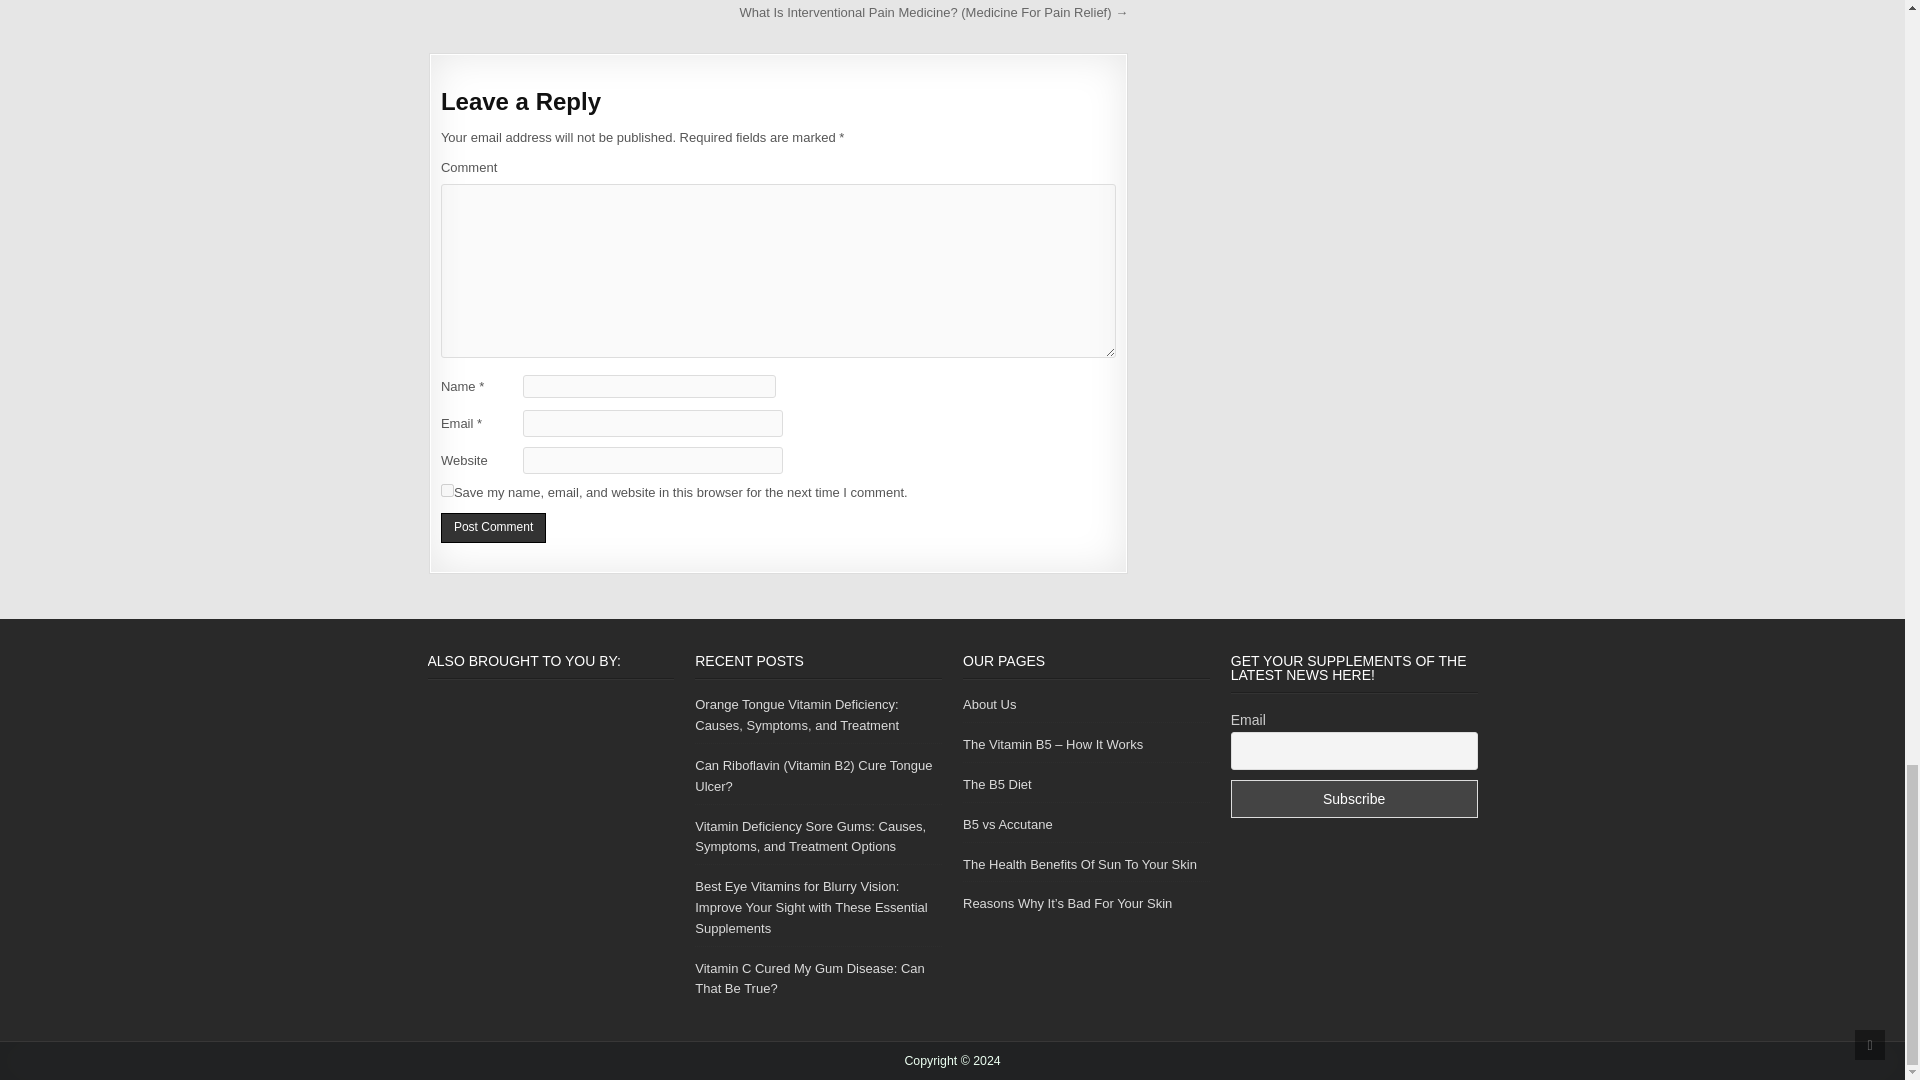  What do you see at coordinates (447, 490) in the screenshot?
I see `yes` at bounding box center [447, 490].